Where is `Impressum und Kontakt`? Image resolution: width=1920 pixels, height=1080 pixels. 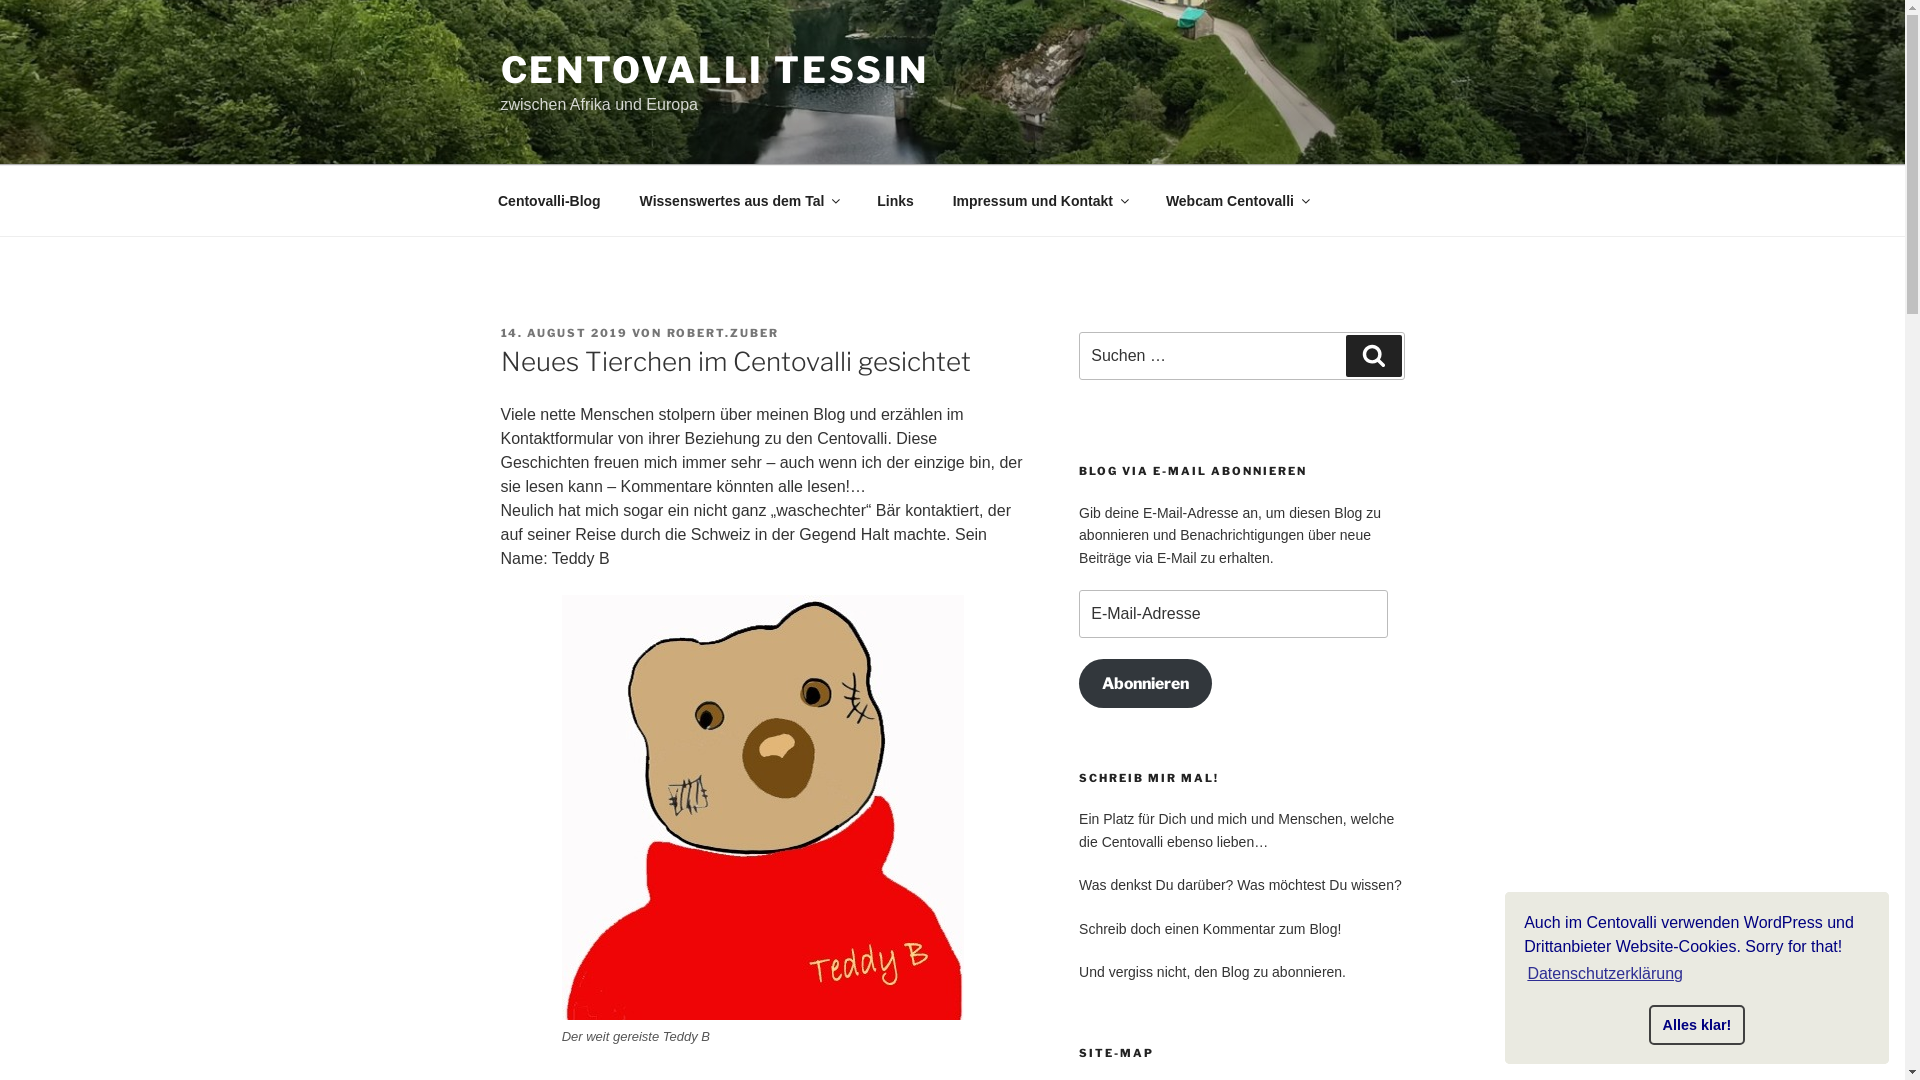 Impressum und Kontakt is located at coordinates (1040, 200).